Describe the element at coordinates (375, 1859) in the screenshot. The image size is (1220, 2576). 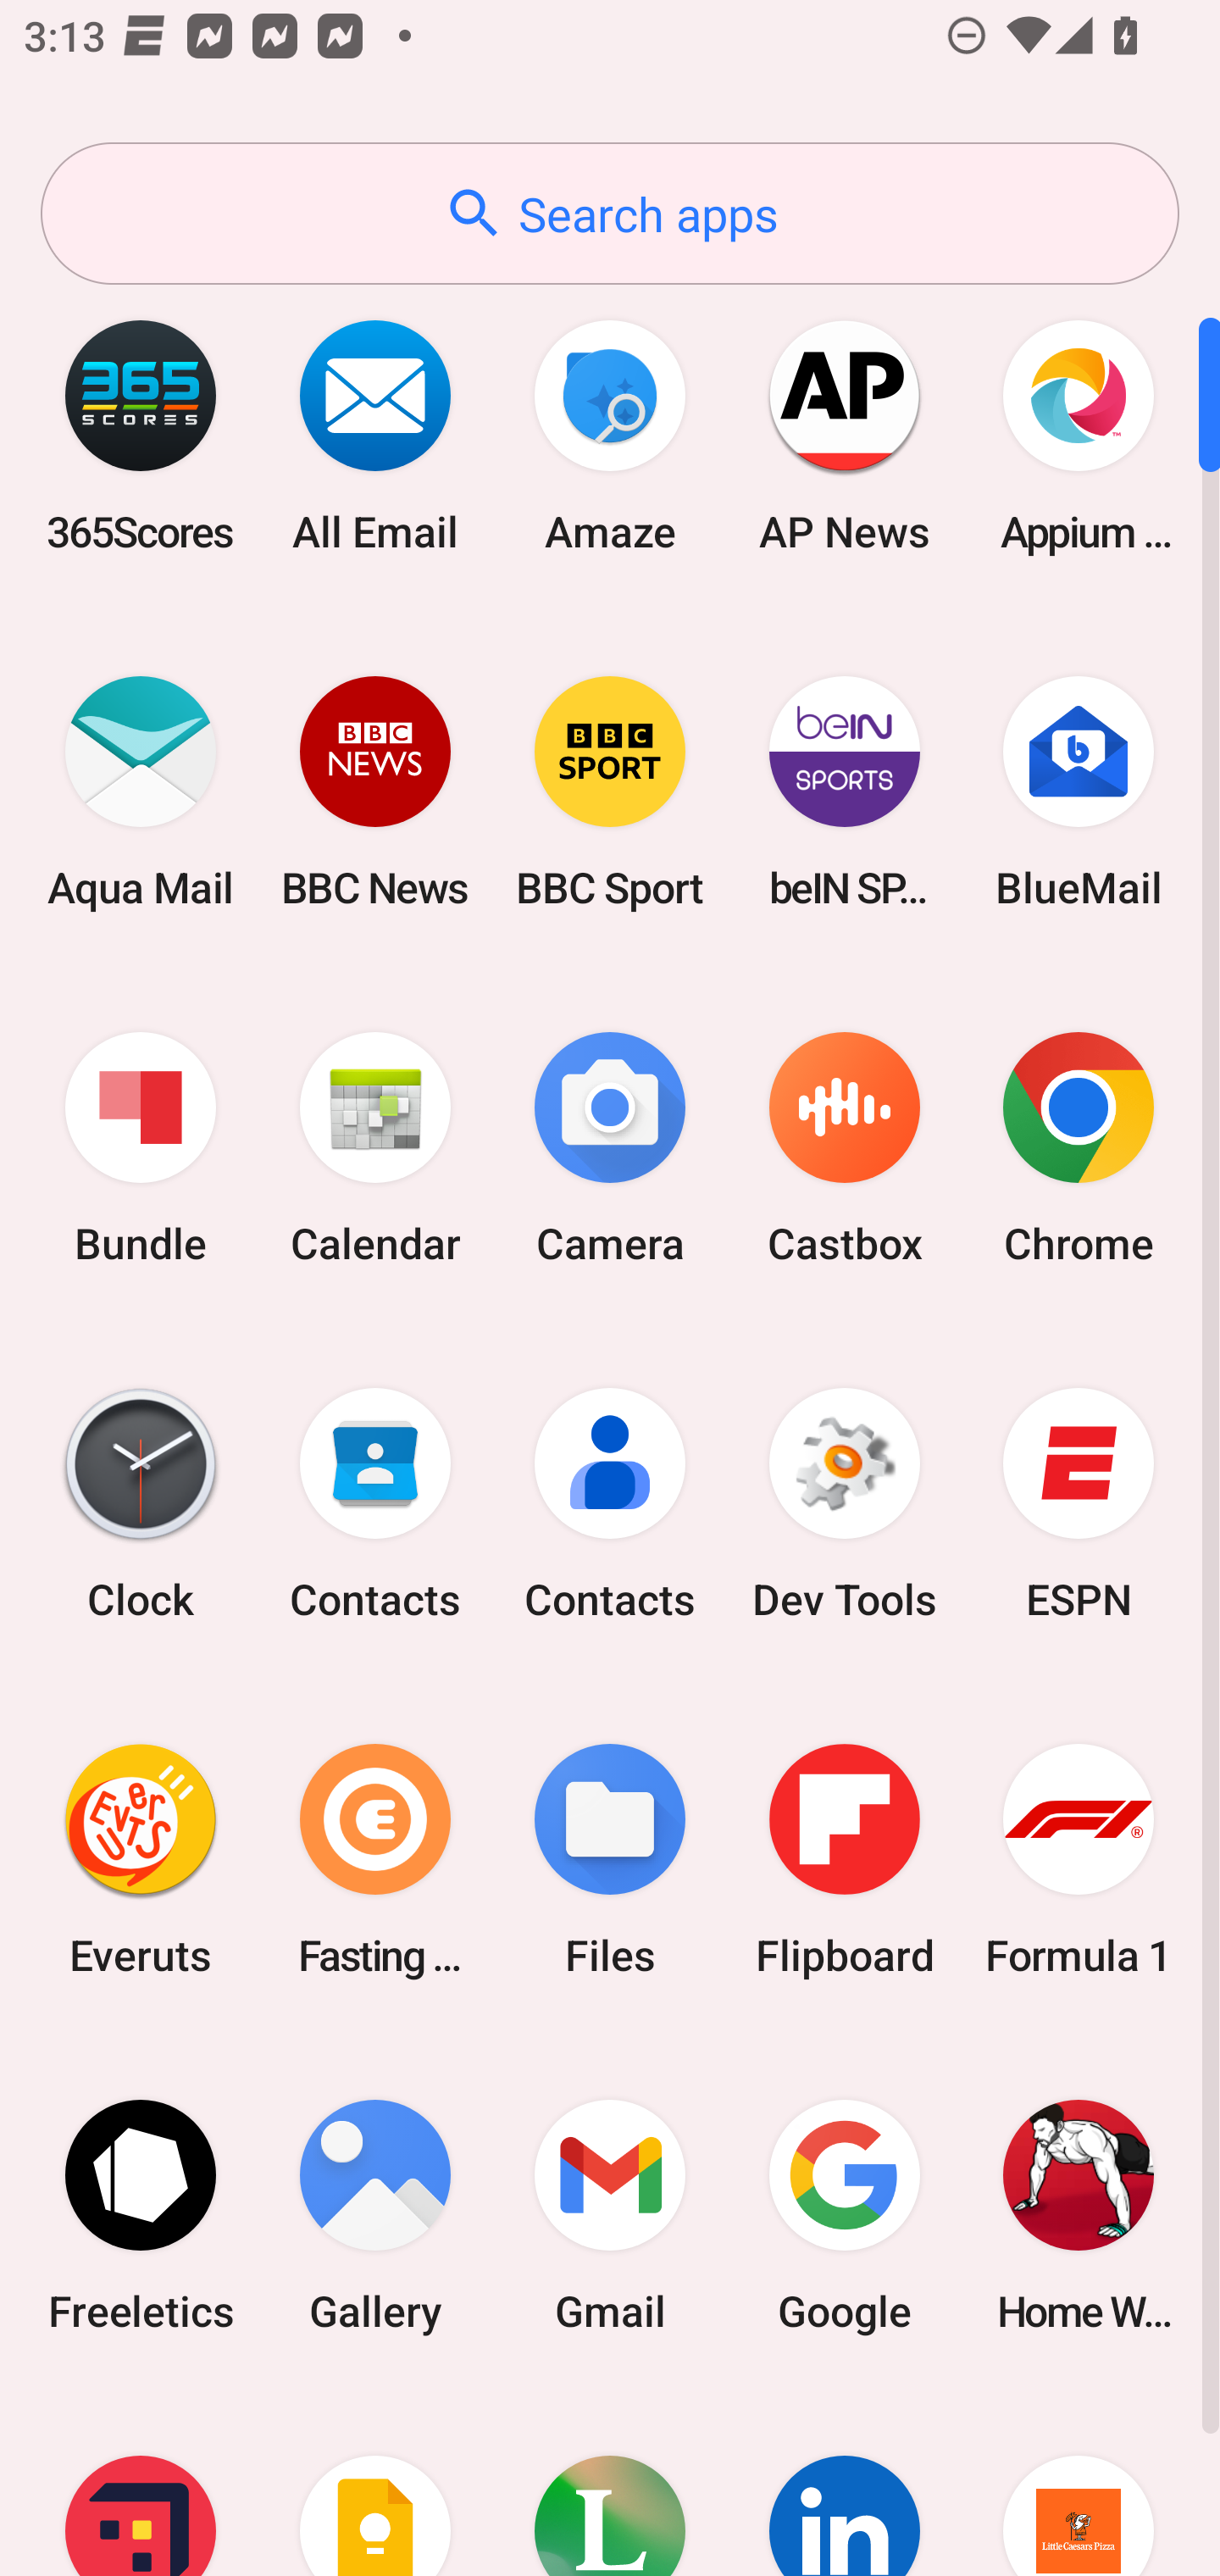
I see `Fasting Coach` at that location.